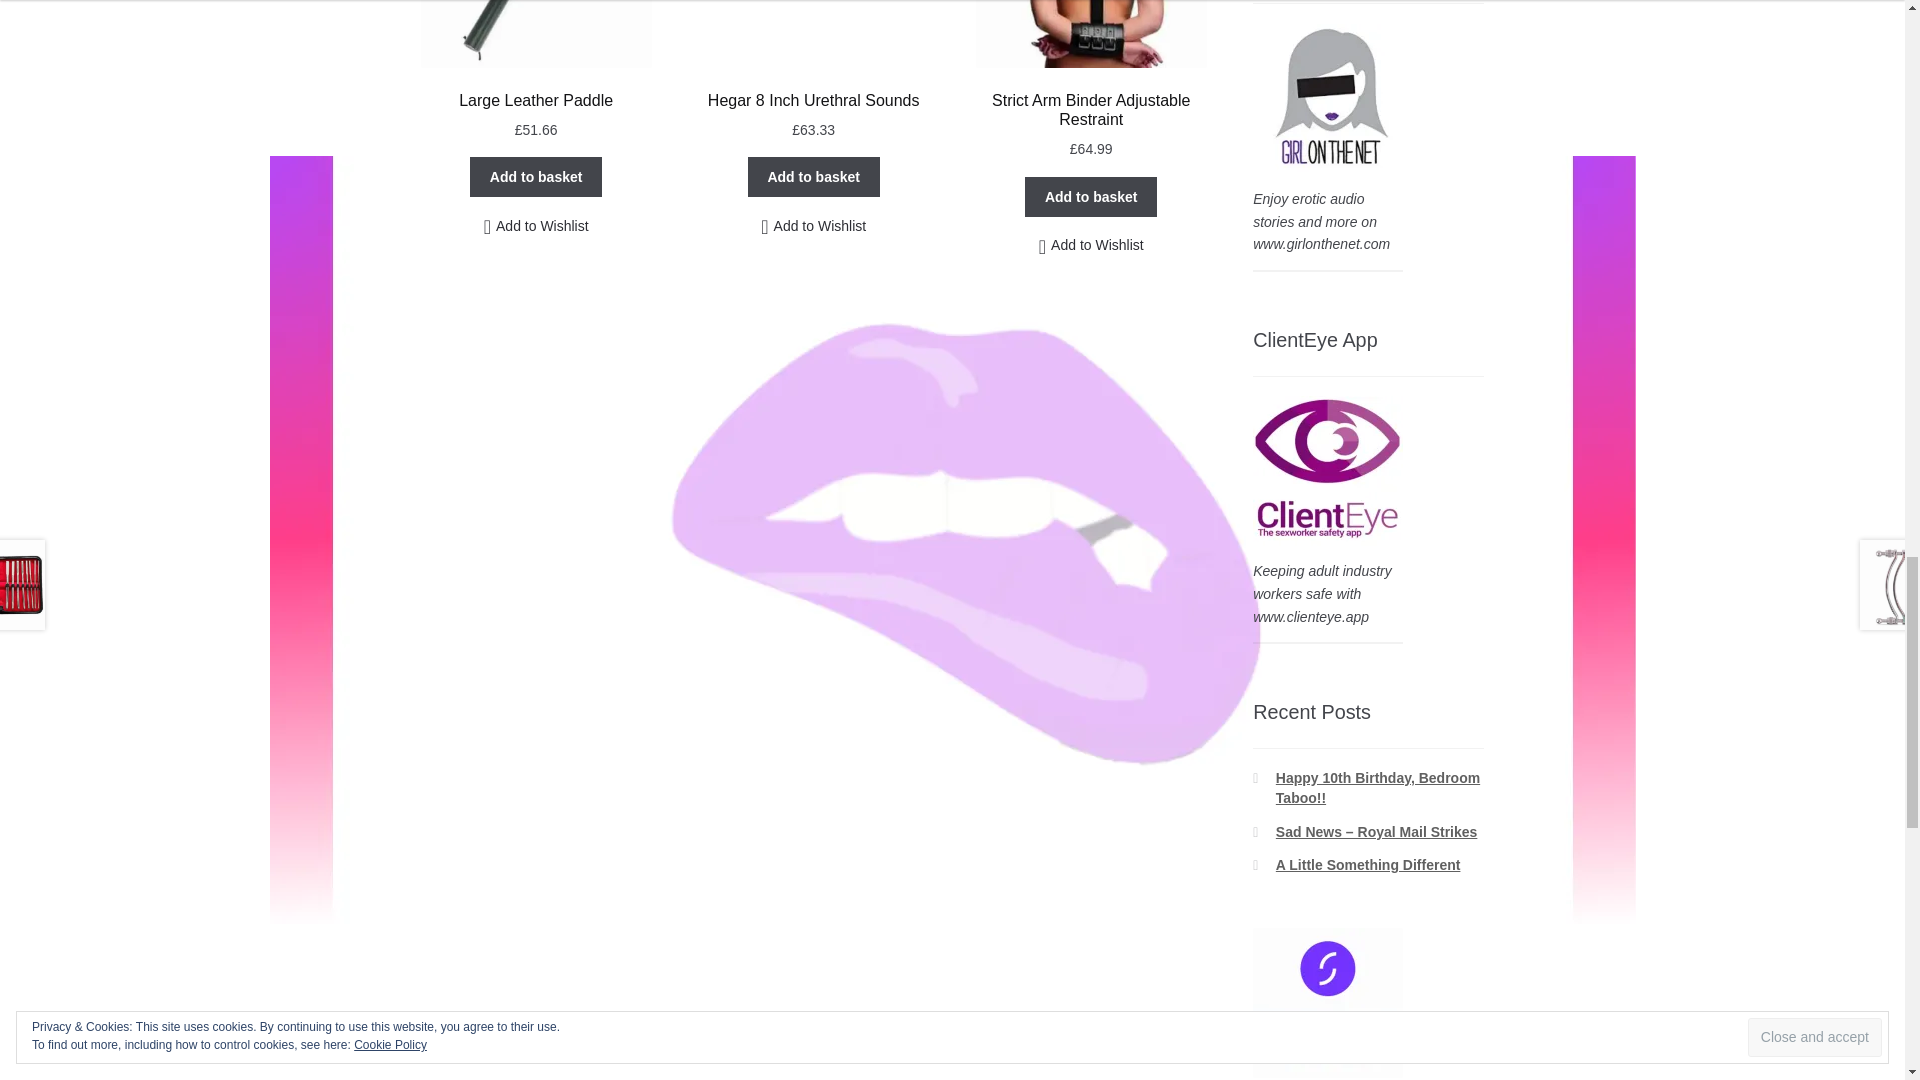 Image resolution: width=1920 pixels, height=1080 pixels. I want to click on Girl On The Net, so click(1328, 471).